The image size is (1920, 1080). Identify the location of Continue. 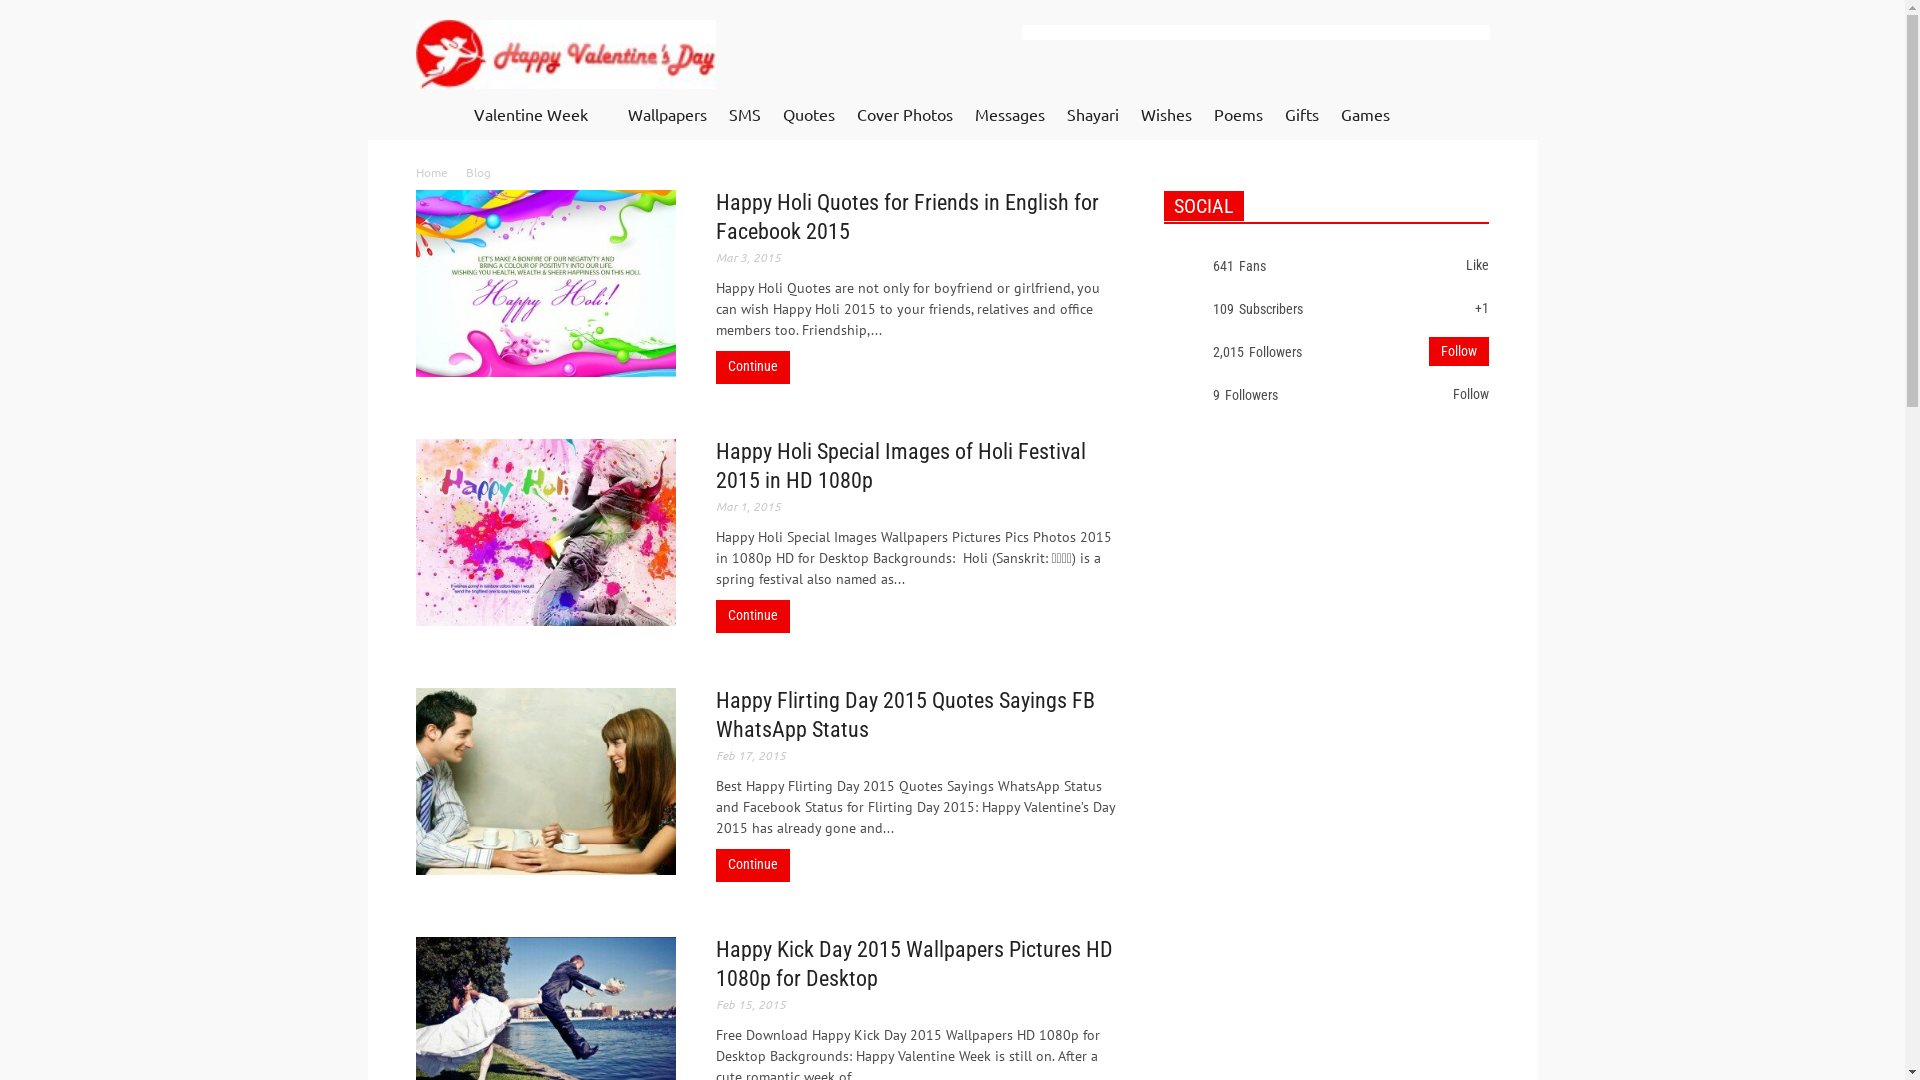
(753, 615).